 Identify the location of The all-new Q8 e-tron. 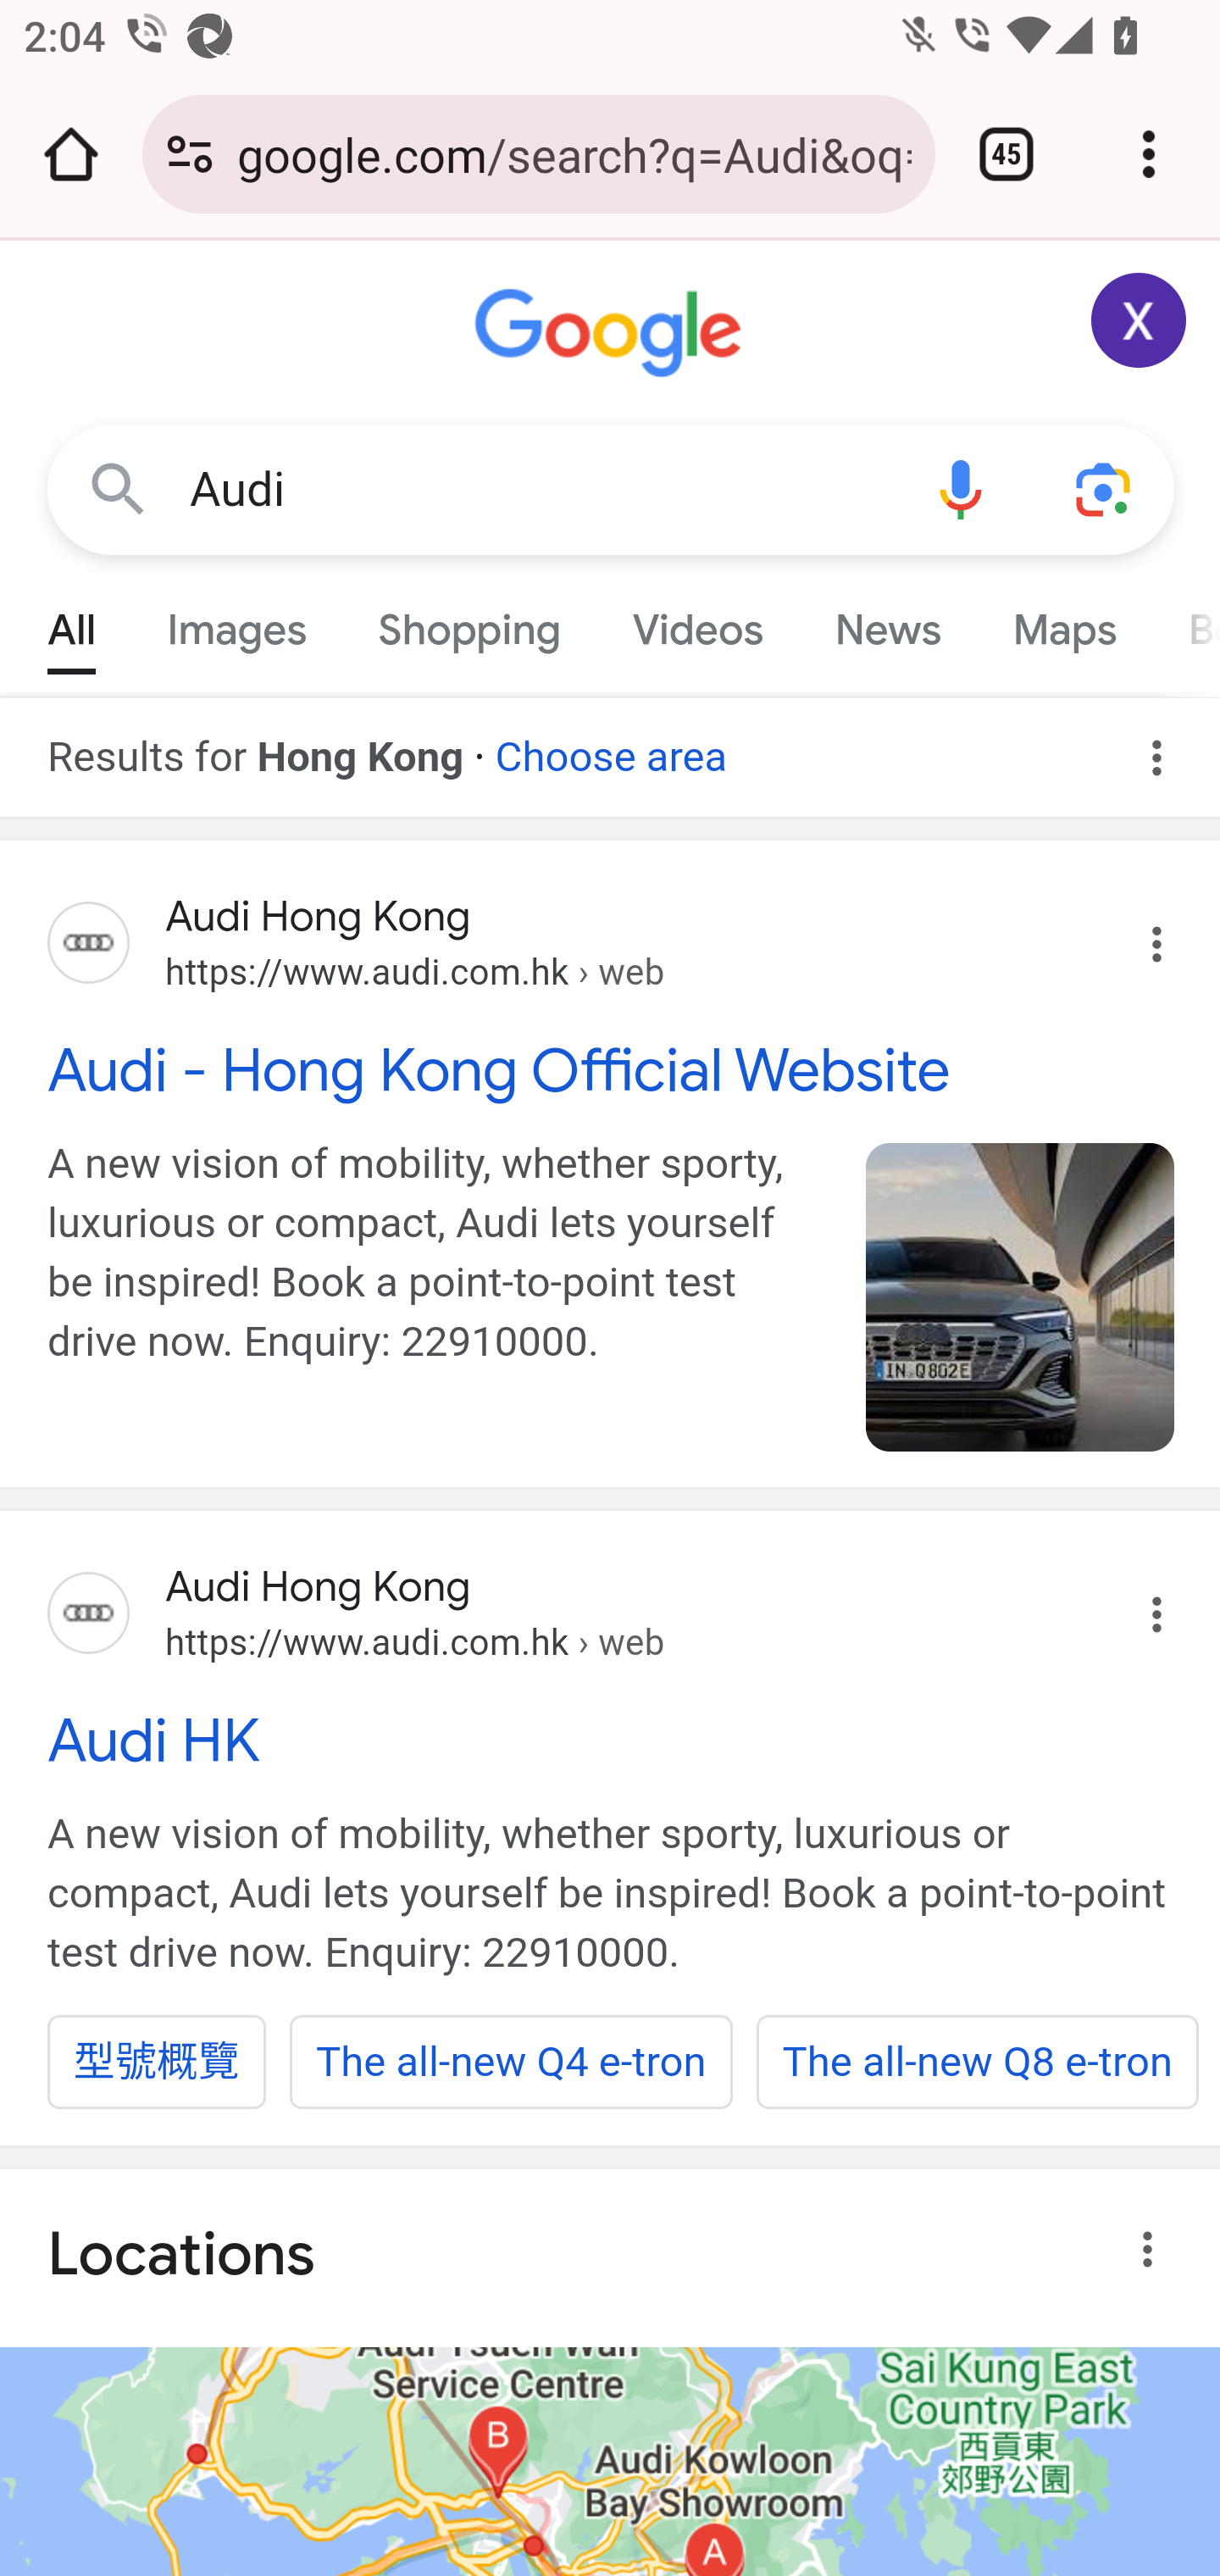
(976, 2062).